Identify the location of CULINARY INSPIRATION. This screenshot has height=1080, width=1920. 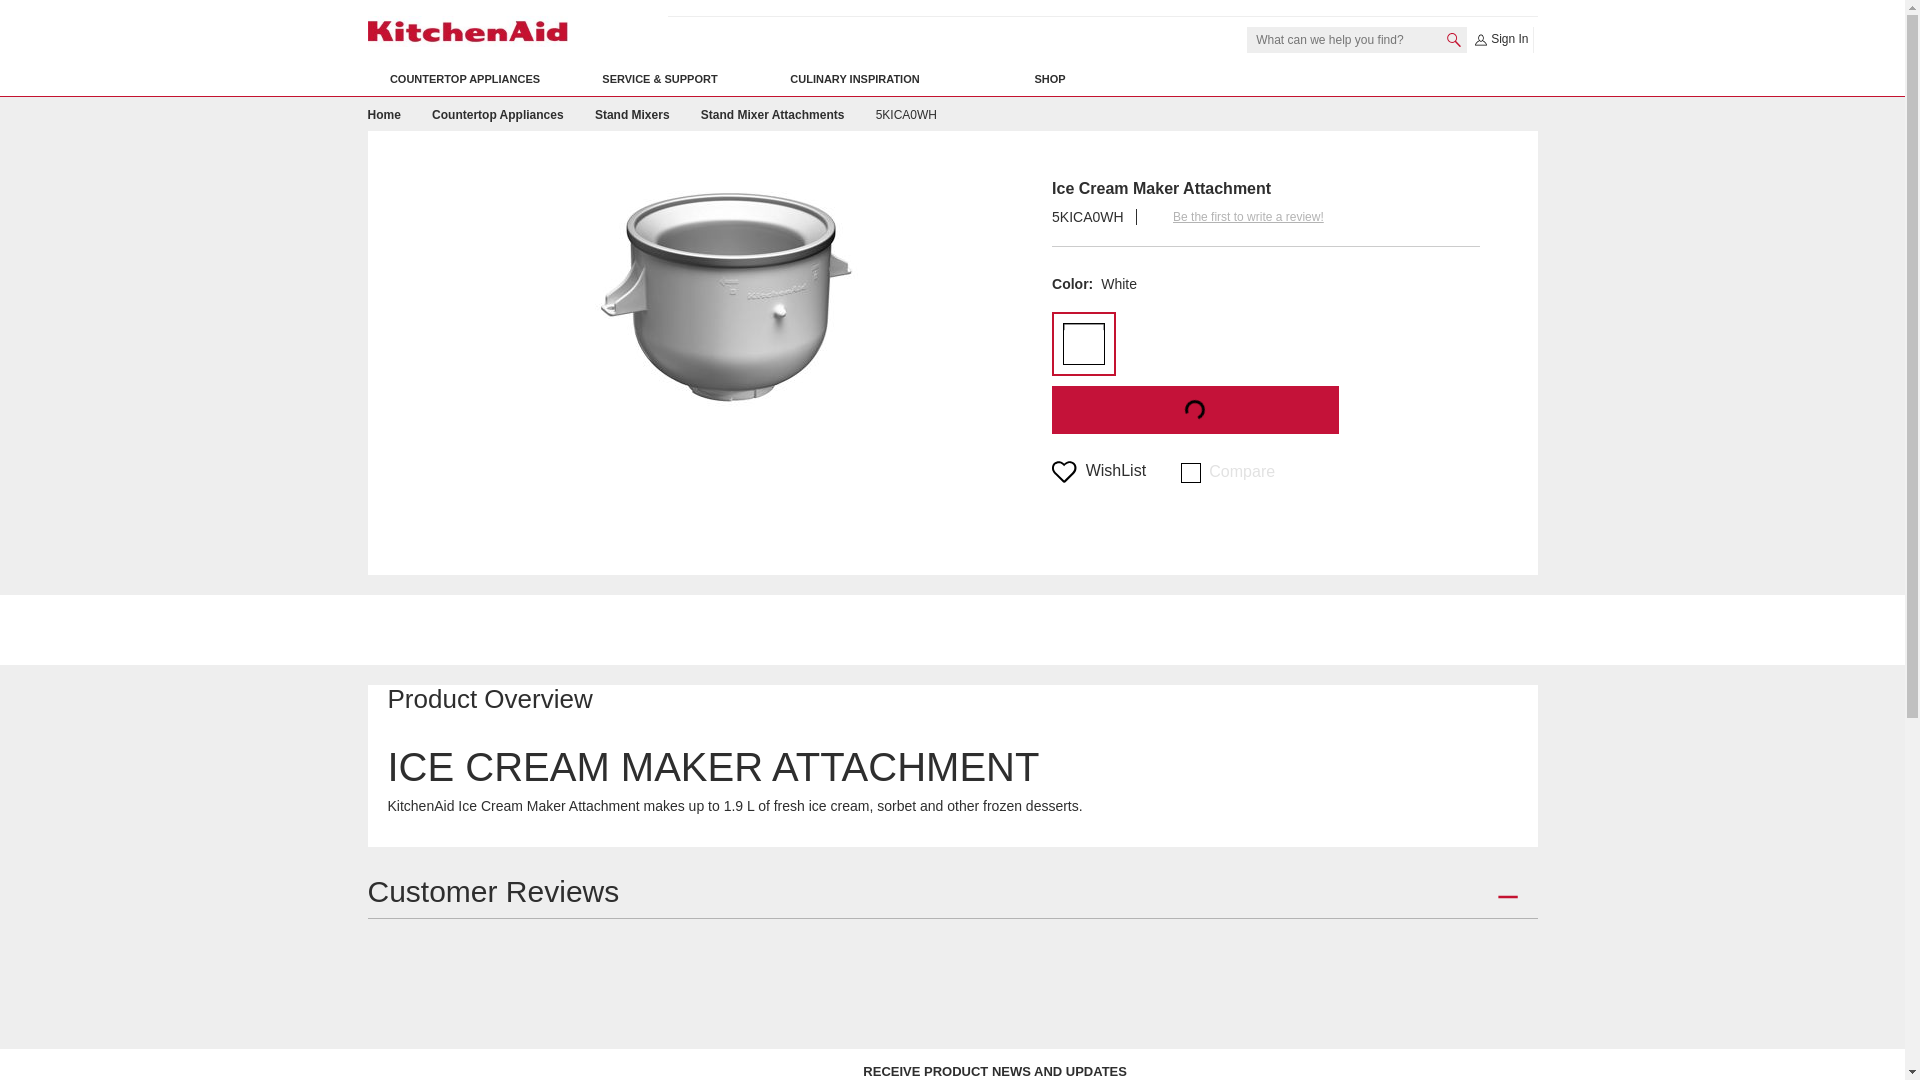
(855, 79).